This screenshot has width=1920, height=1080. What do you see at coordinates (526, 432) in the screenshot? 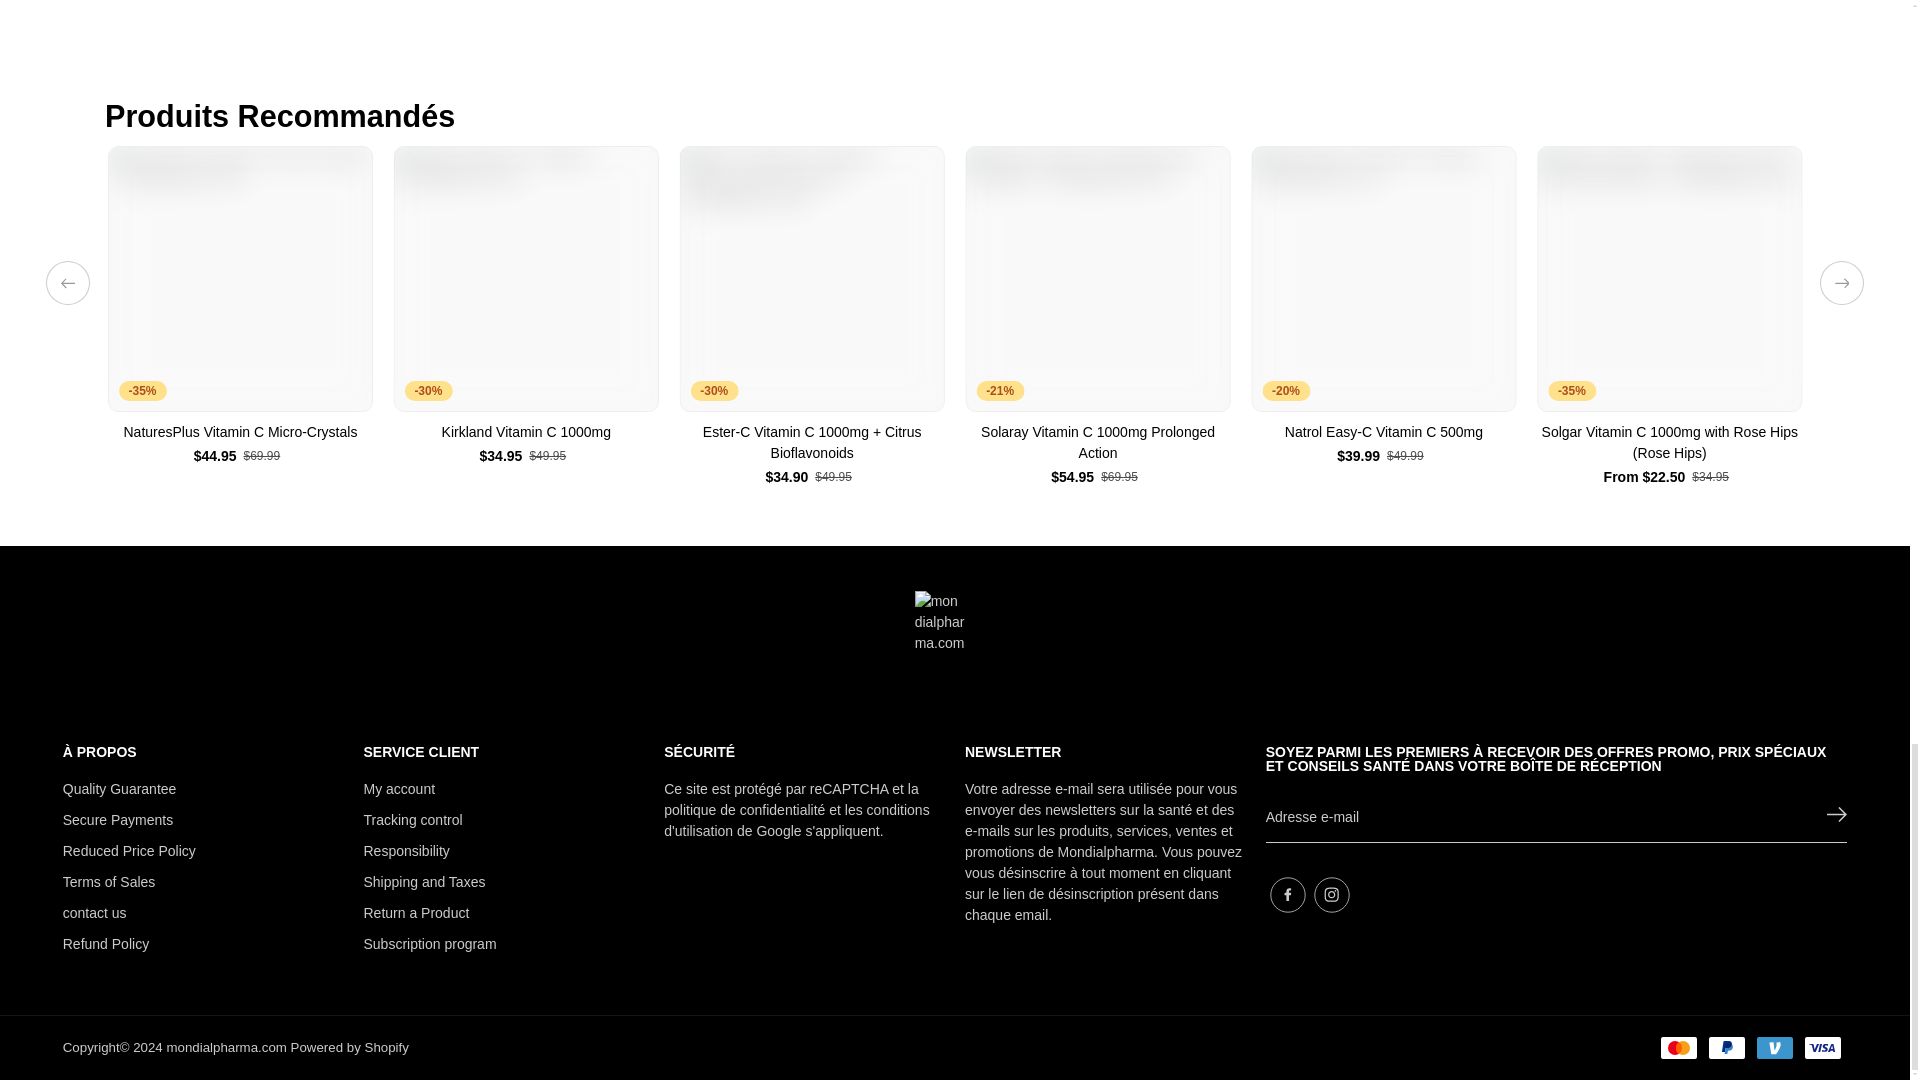
I see `Kirkland Vitamin C 1000mg` at bounding box center [526, 432].